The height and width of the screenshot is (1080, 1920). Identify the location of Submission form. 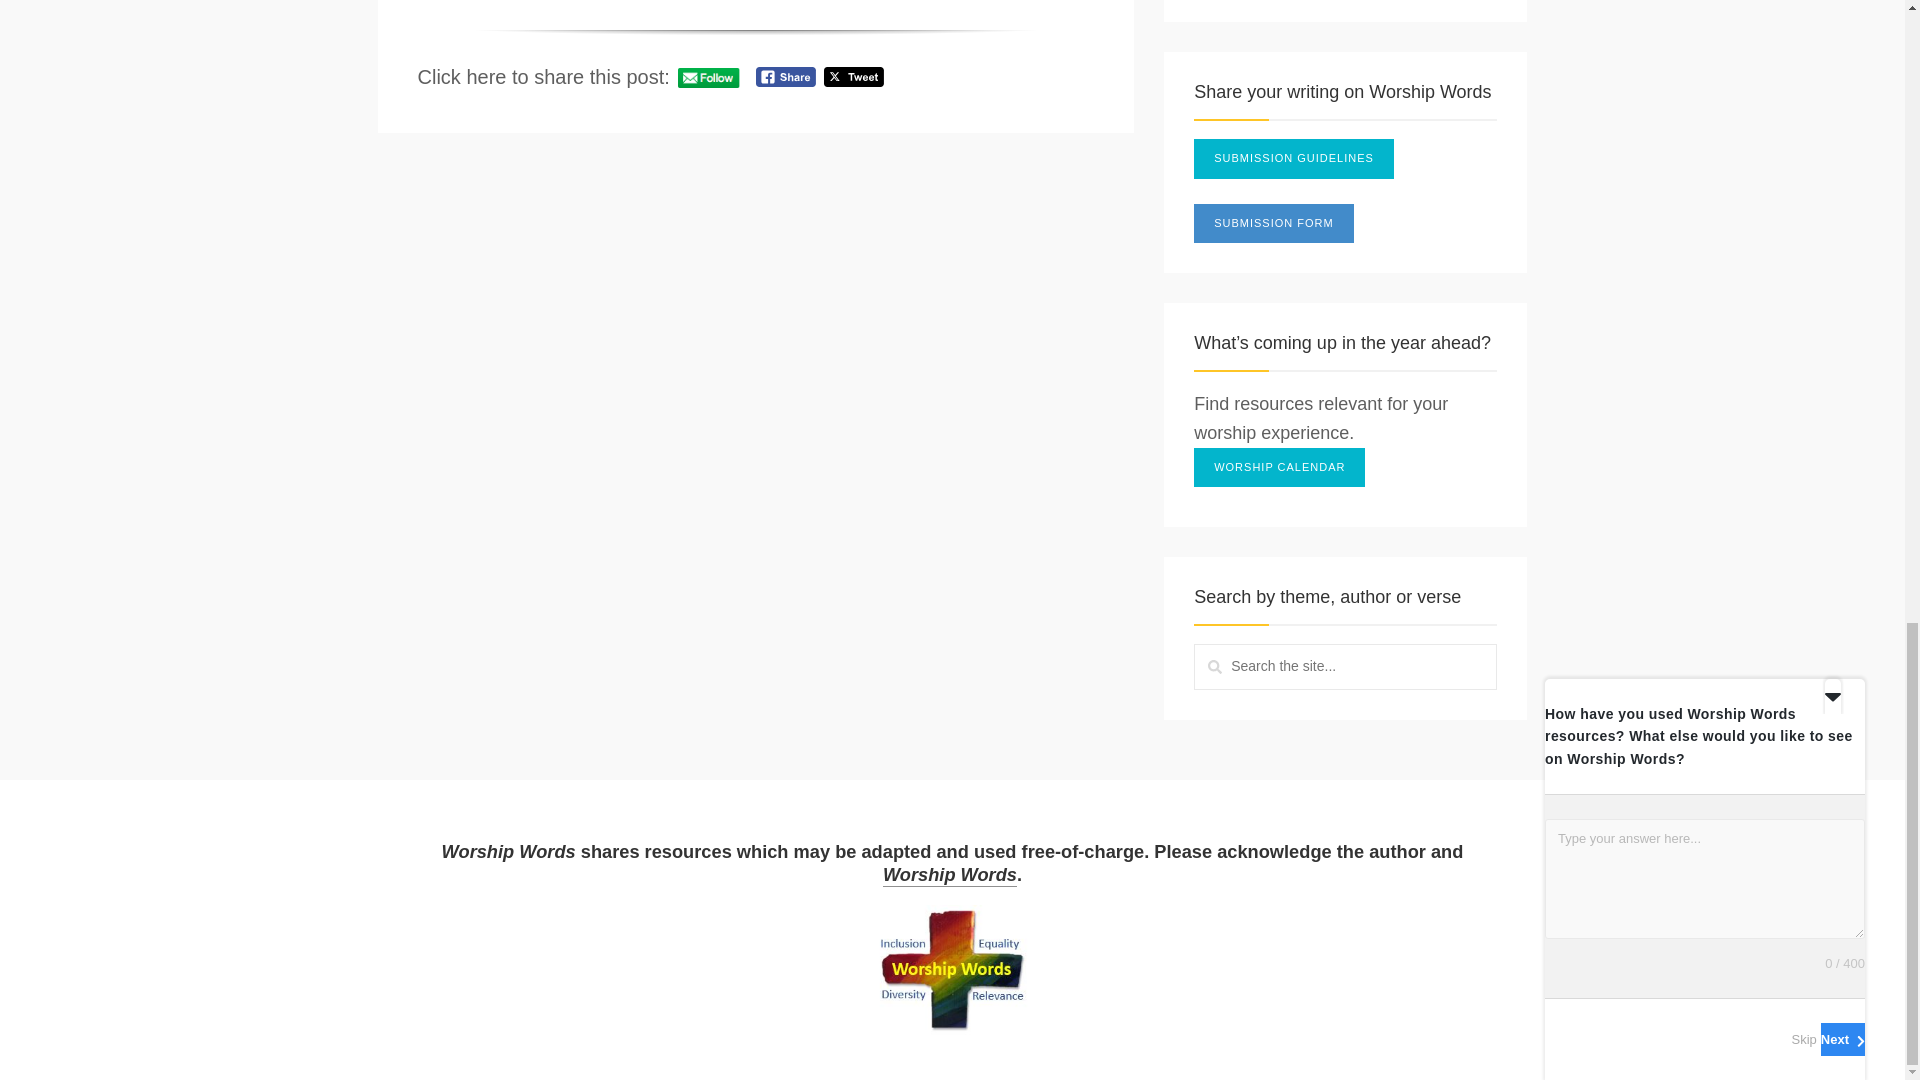
(1274, 224).